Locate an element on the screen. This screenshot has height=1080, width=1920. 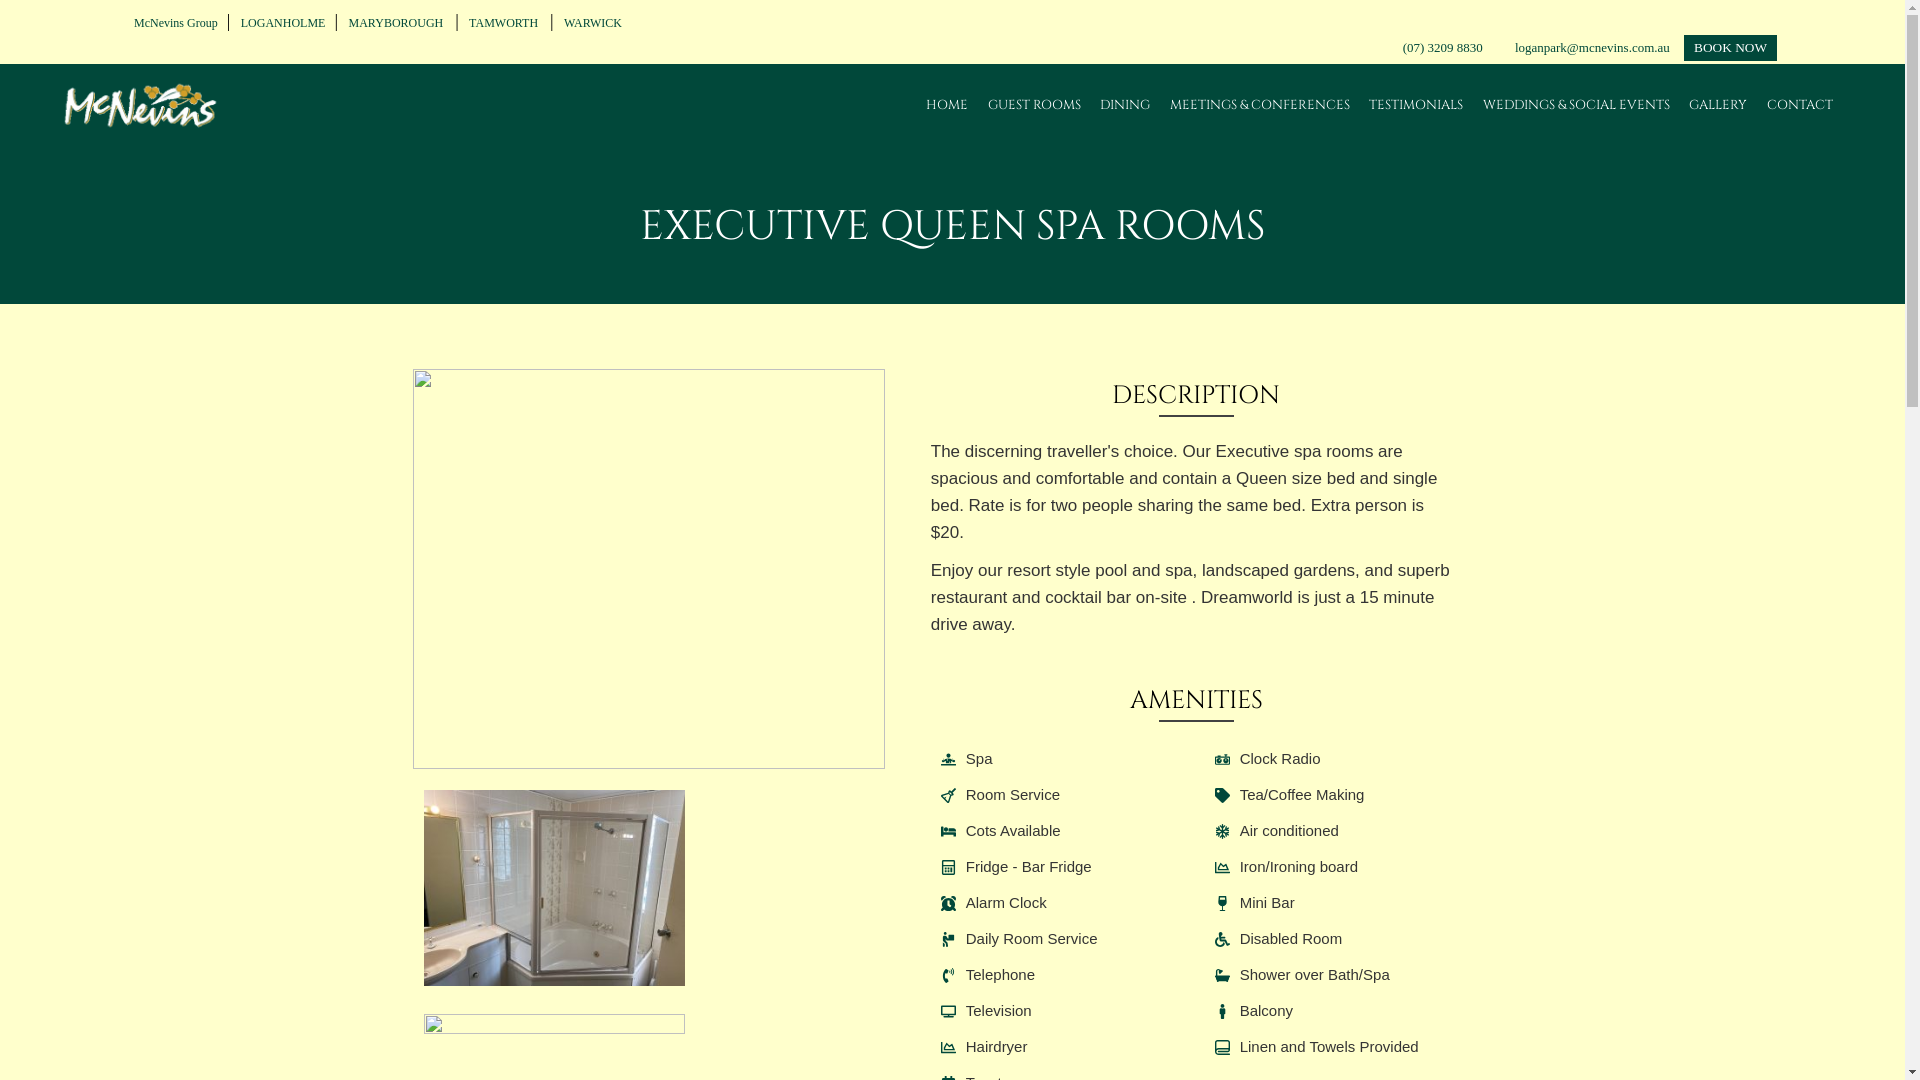
GUEST ROOMS is located at coordinates (1034, 105).